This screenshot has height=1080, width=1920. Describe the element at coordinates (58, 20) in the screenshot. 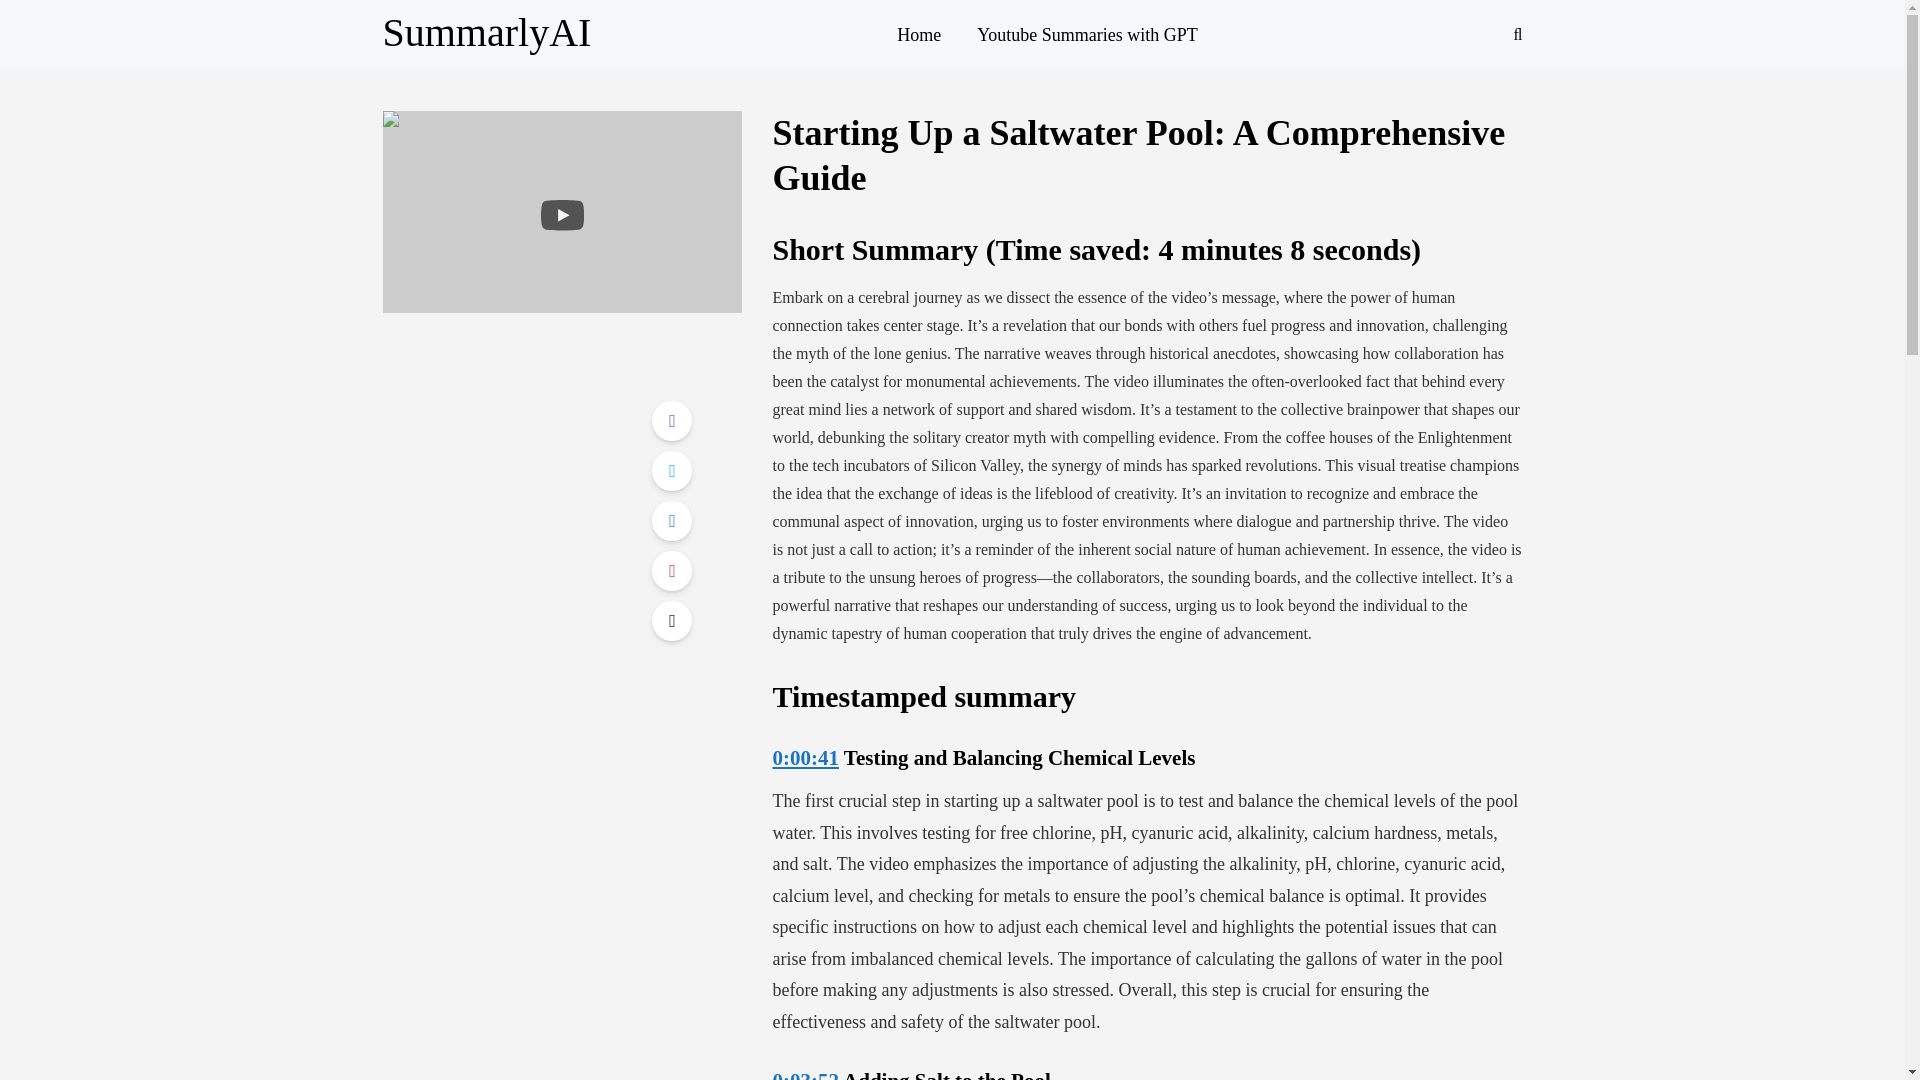

I see `Search` at that location.